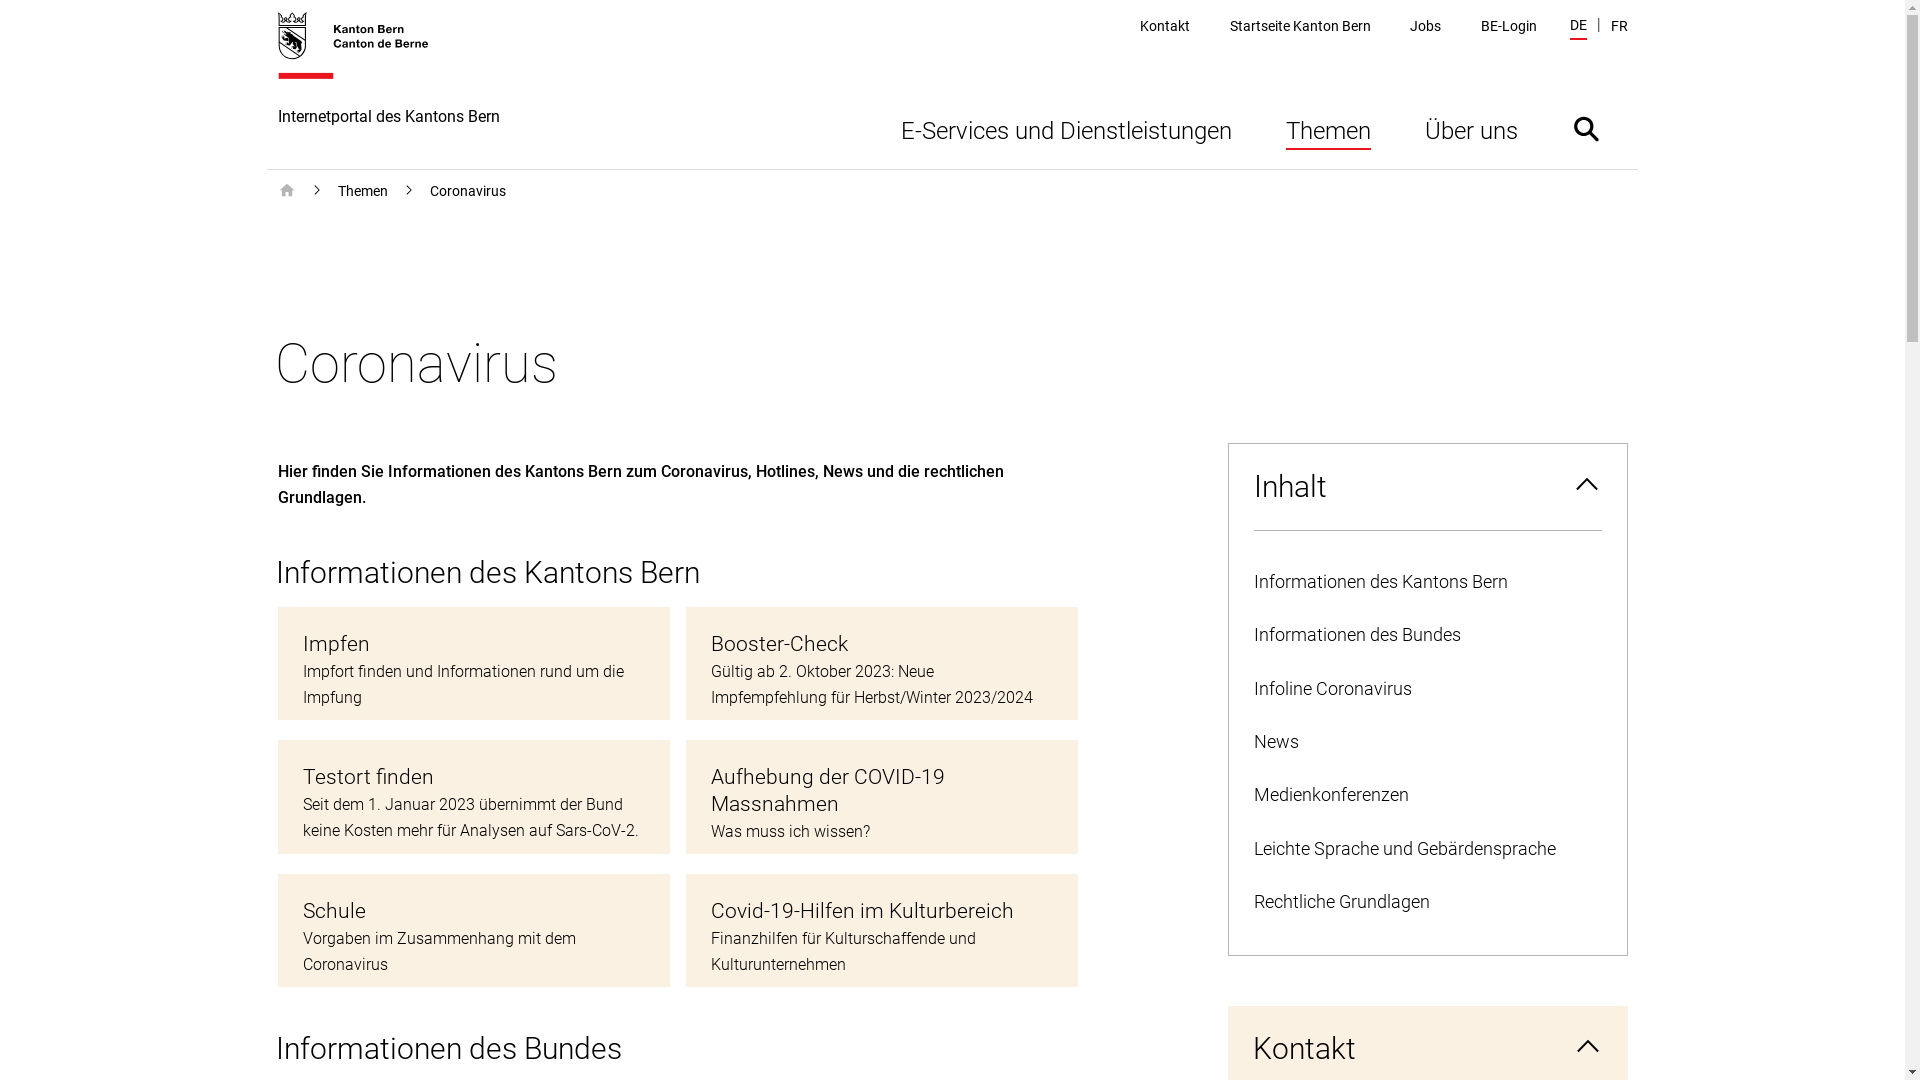 This screenshot has width=1920, height=1080. What do you see at coordinates (1328, 128) in the screenshot?
I see `Themen` at bounding box center [1328, 128].